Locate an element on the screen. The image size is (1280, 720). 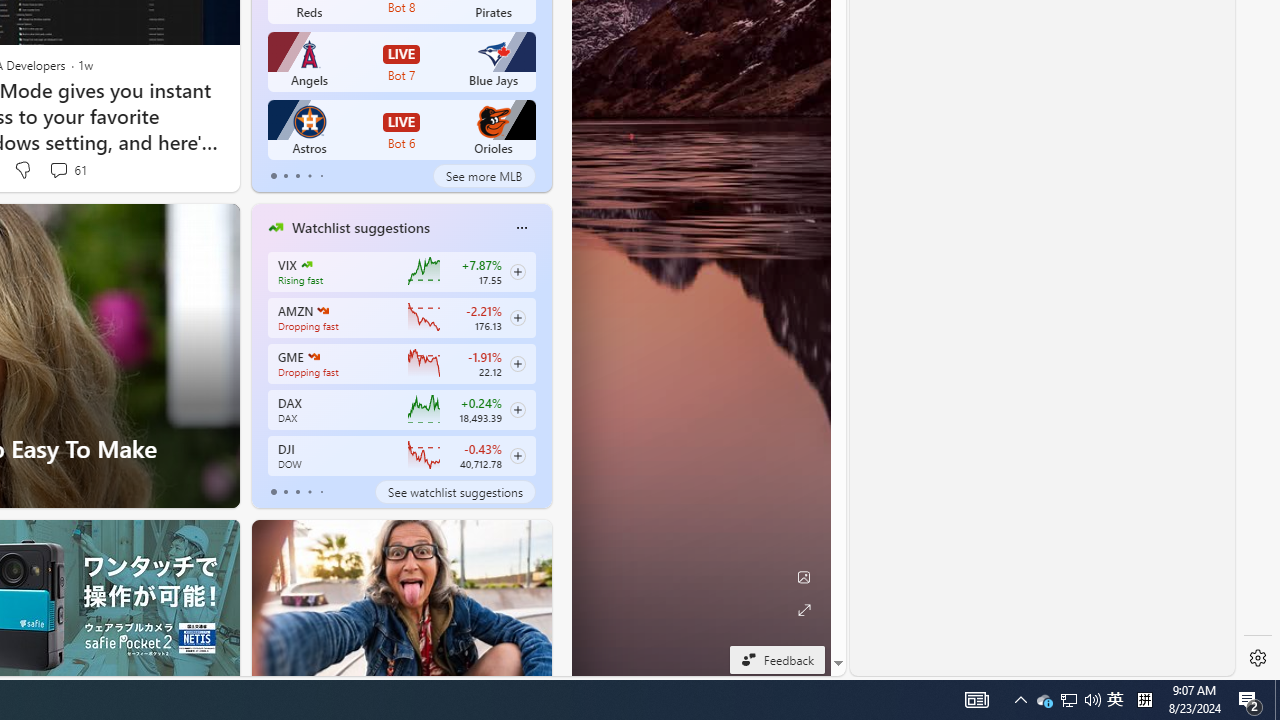
View comments 61 Comment is located at coordinates (58, 170).